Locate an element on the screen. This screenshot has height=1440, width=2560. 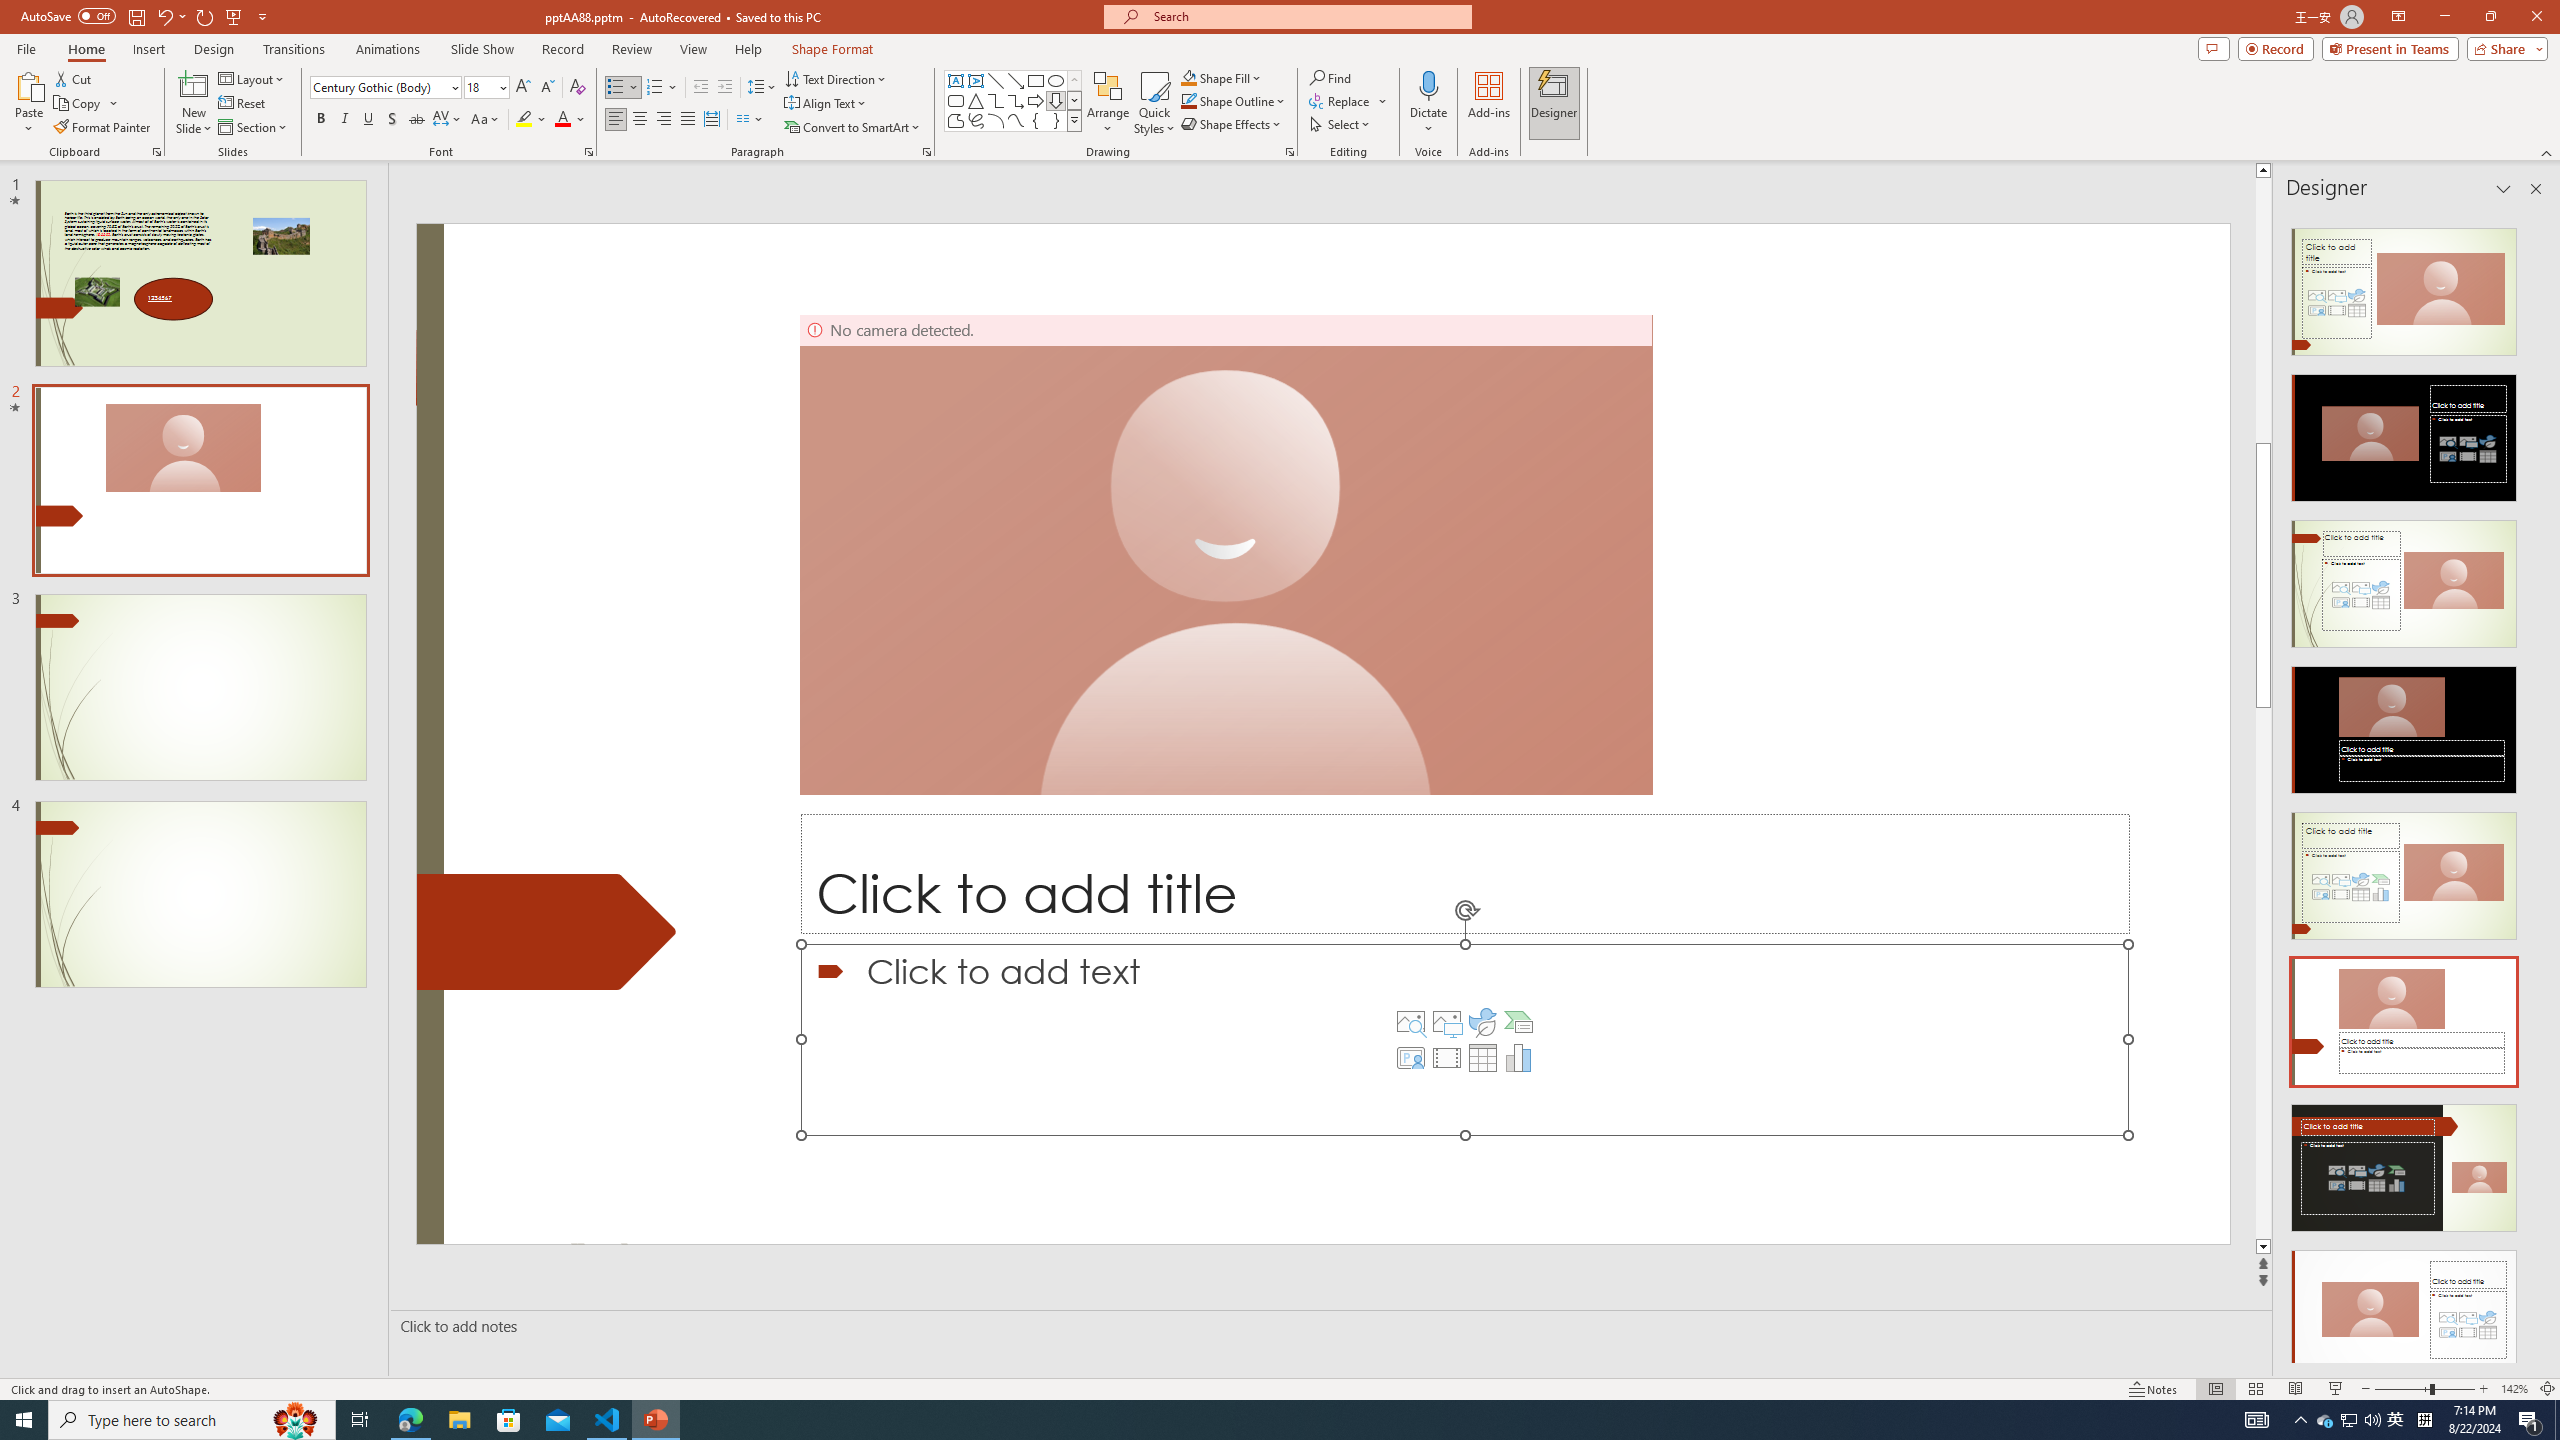
Title TextBox is located at coordinates (1465, 874).